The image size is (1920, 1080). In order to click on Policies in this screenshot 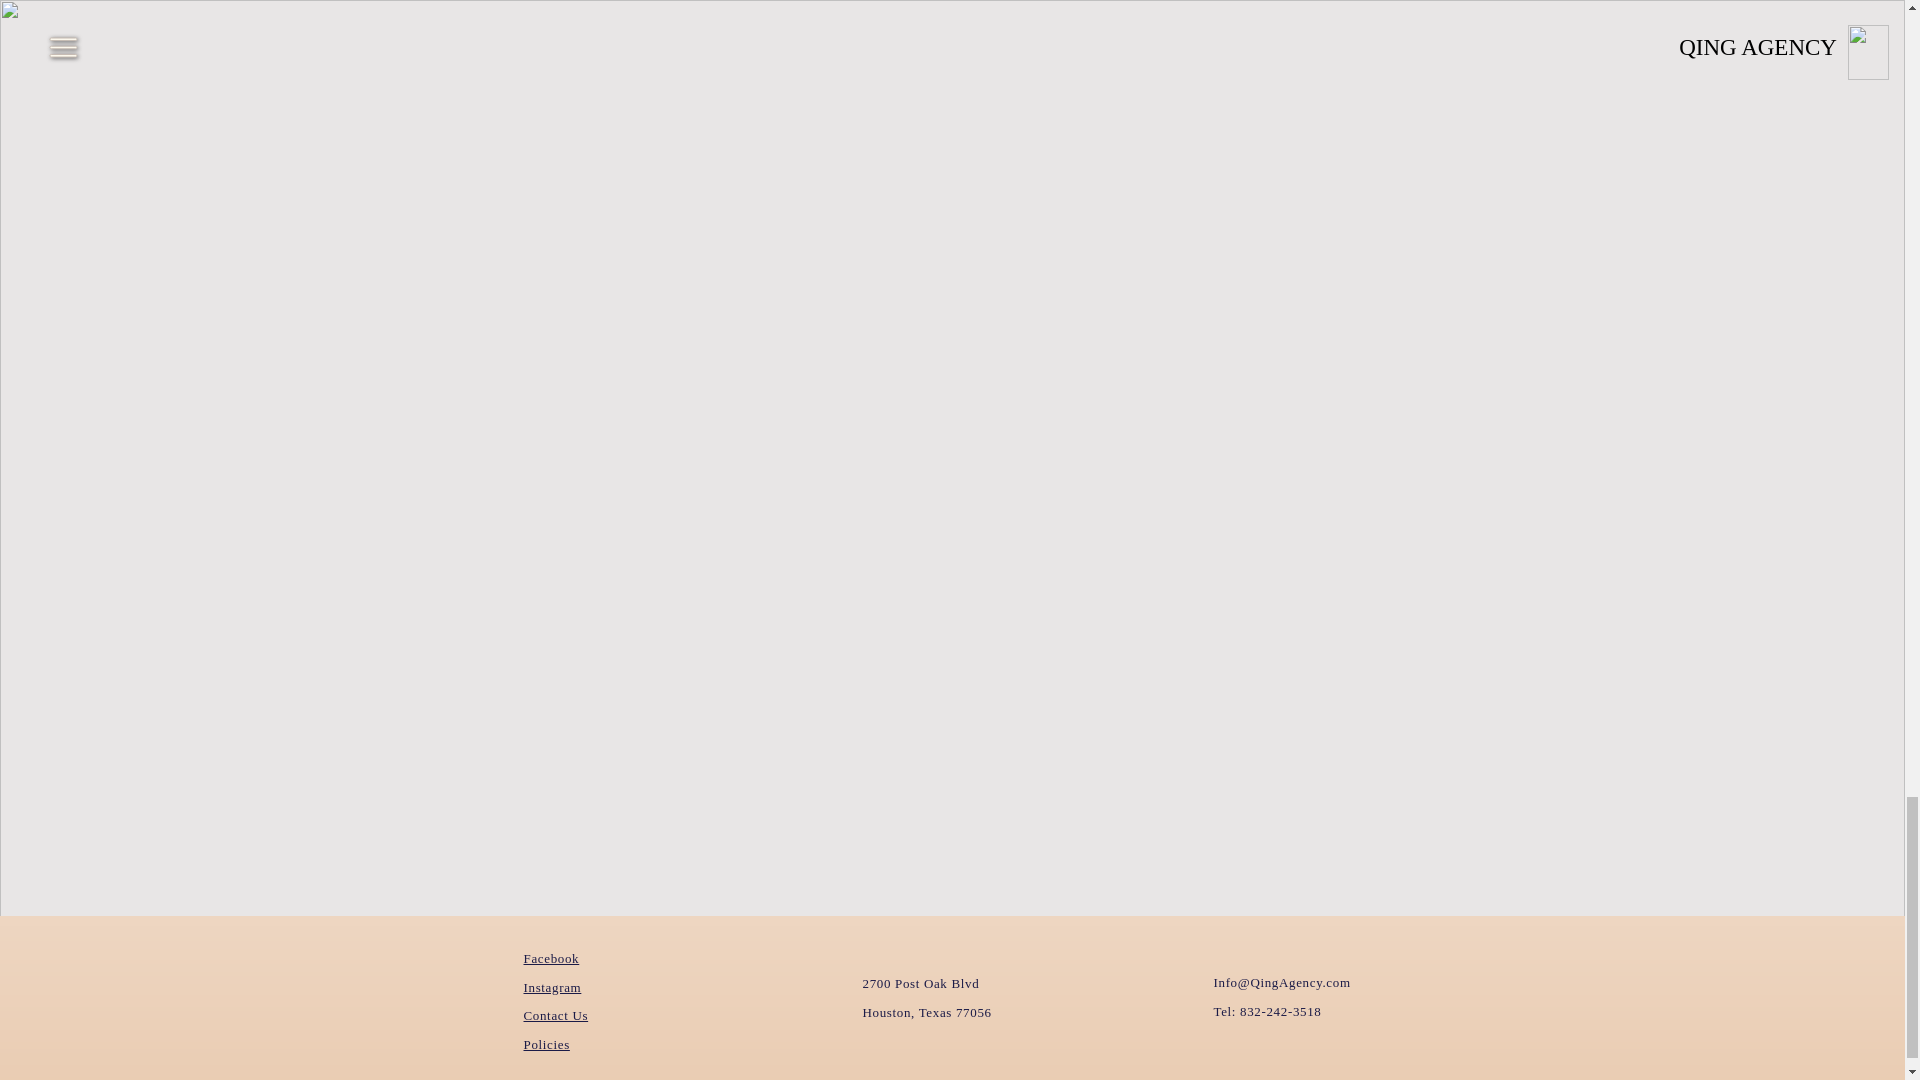, I will do `click(547, 1044)`.